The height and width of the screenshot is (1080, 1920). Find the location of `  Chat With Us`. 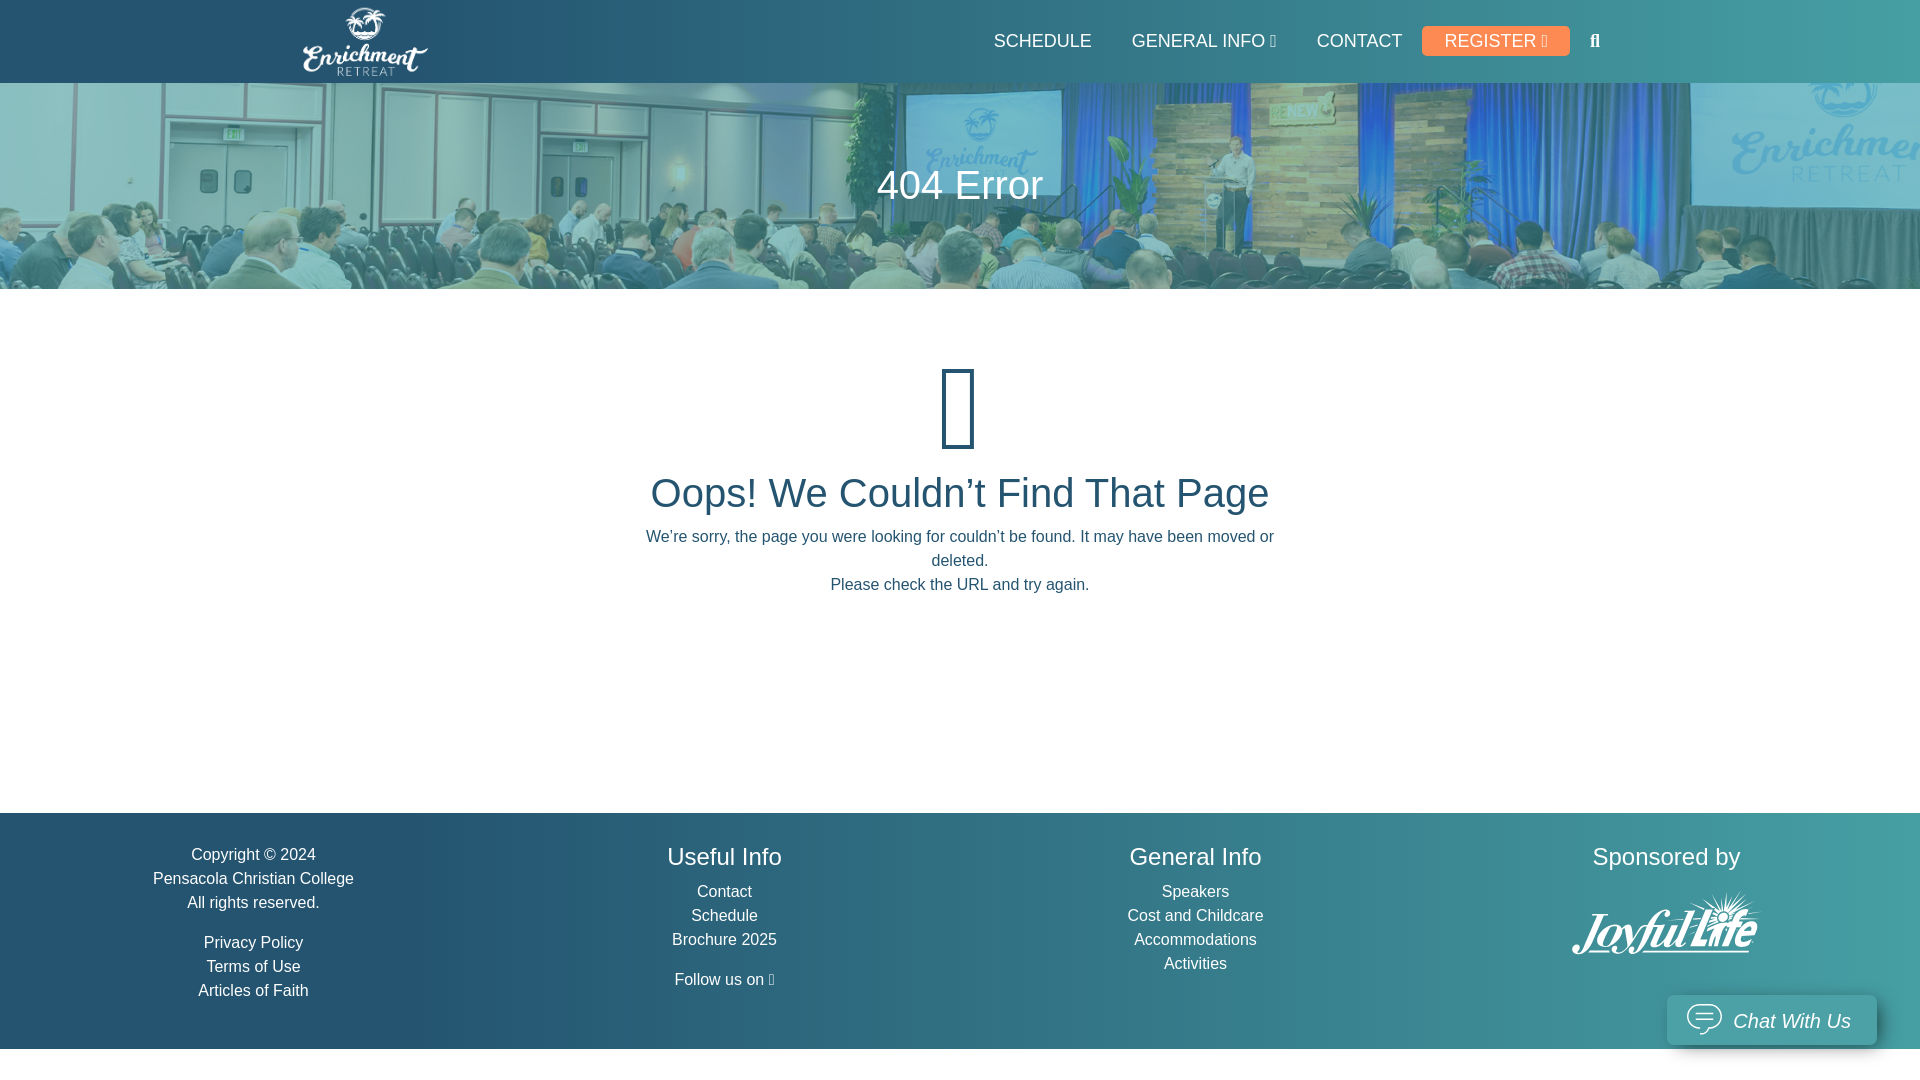

  Chat With Us is located at coordinates (1772, 1020).